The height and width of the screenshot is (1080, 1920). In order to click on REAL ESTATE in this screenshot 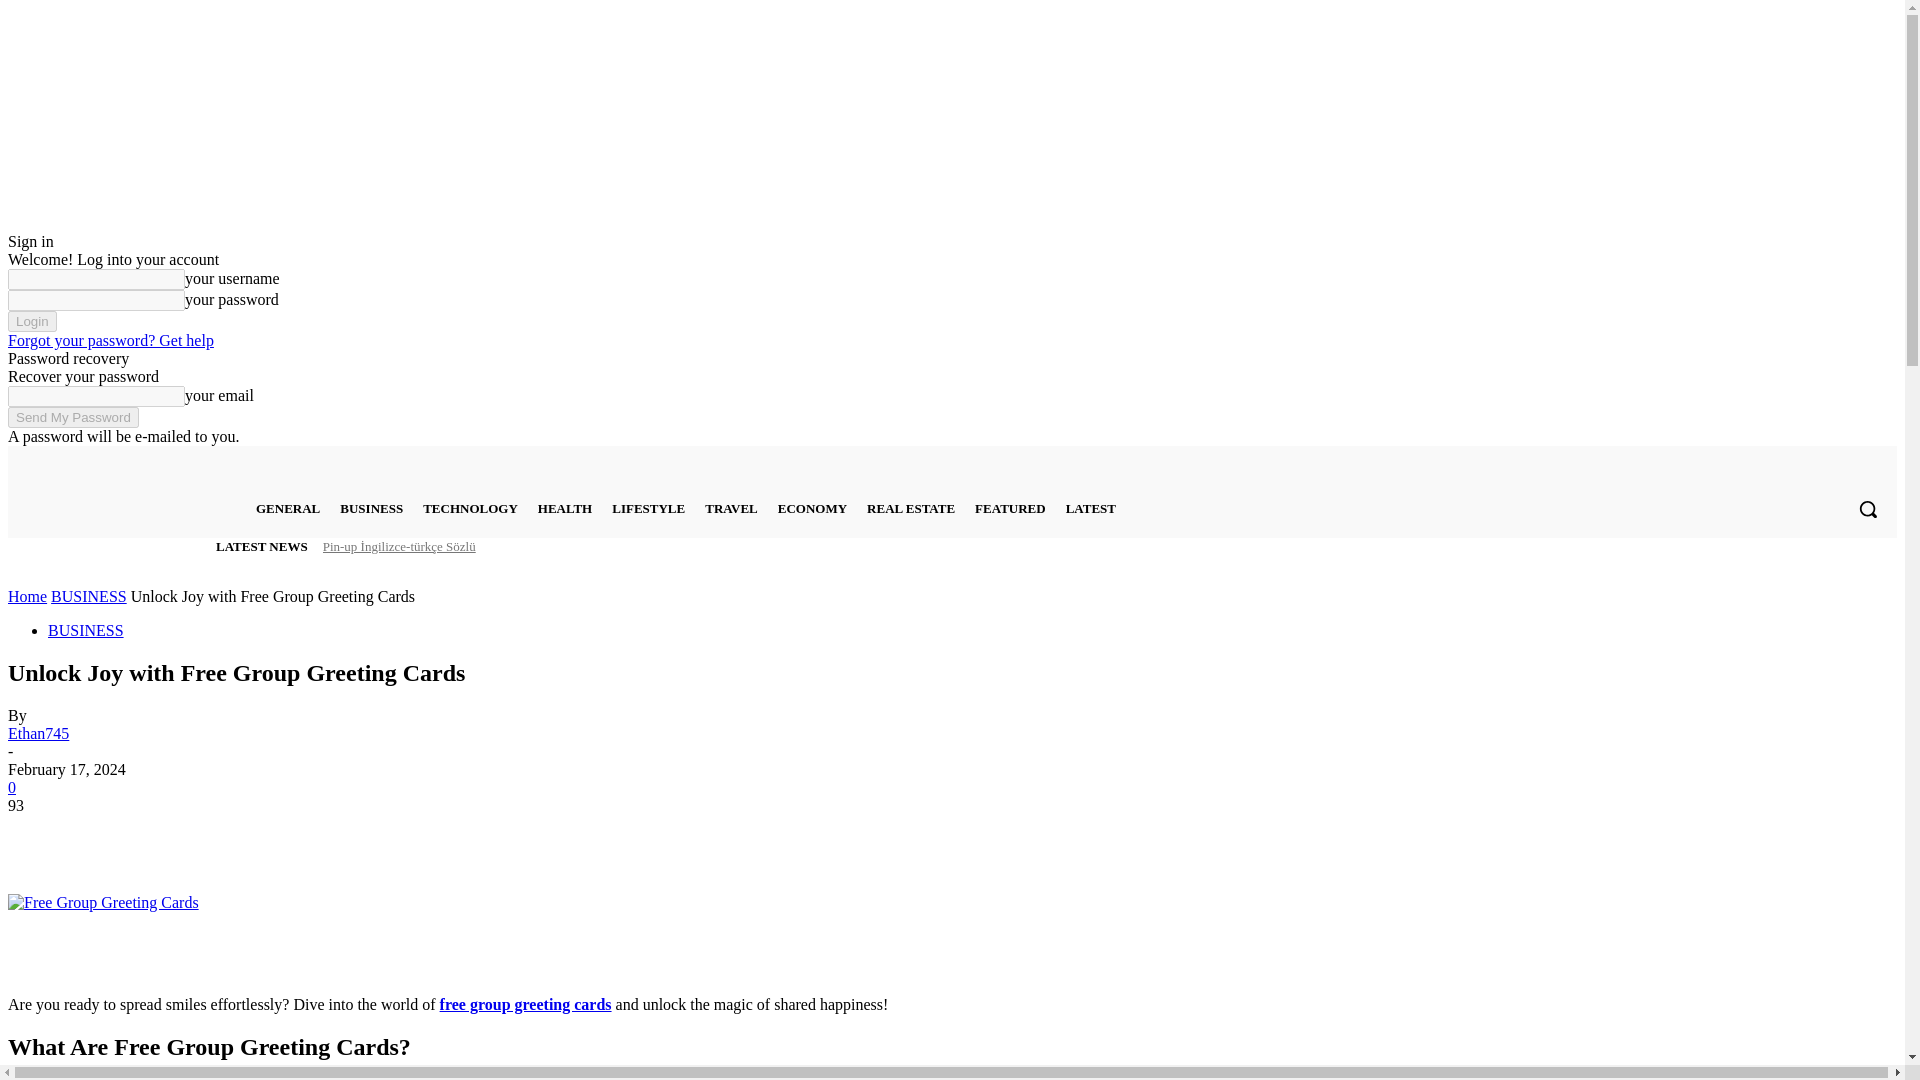, I will do `click(910, 508)`.